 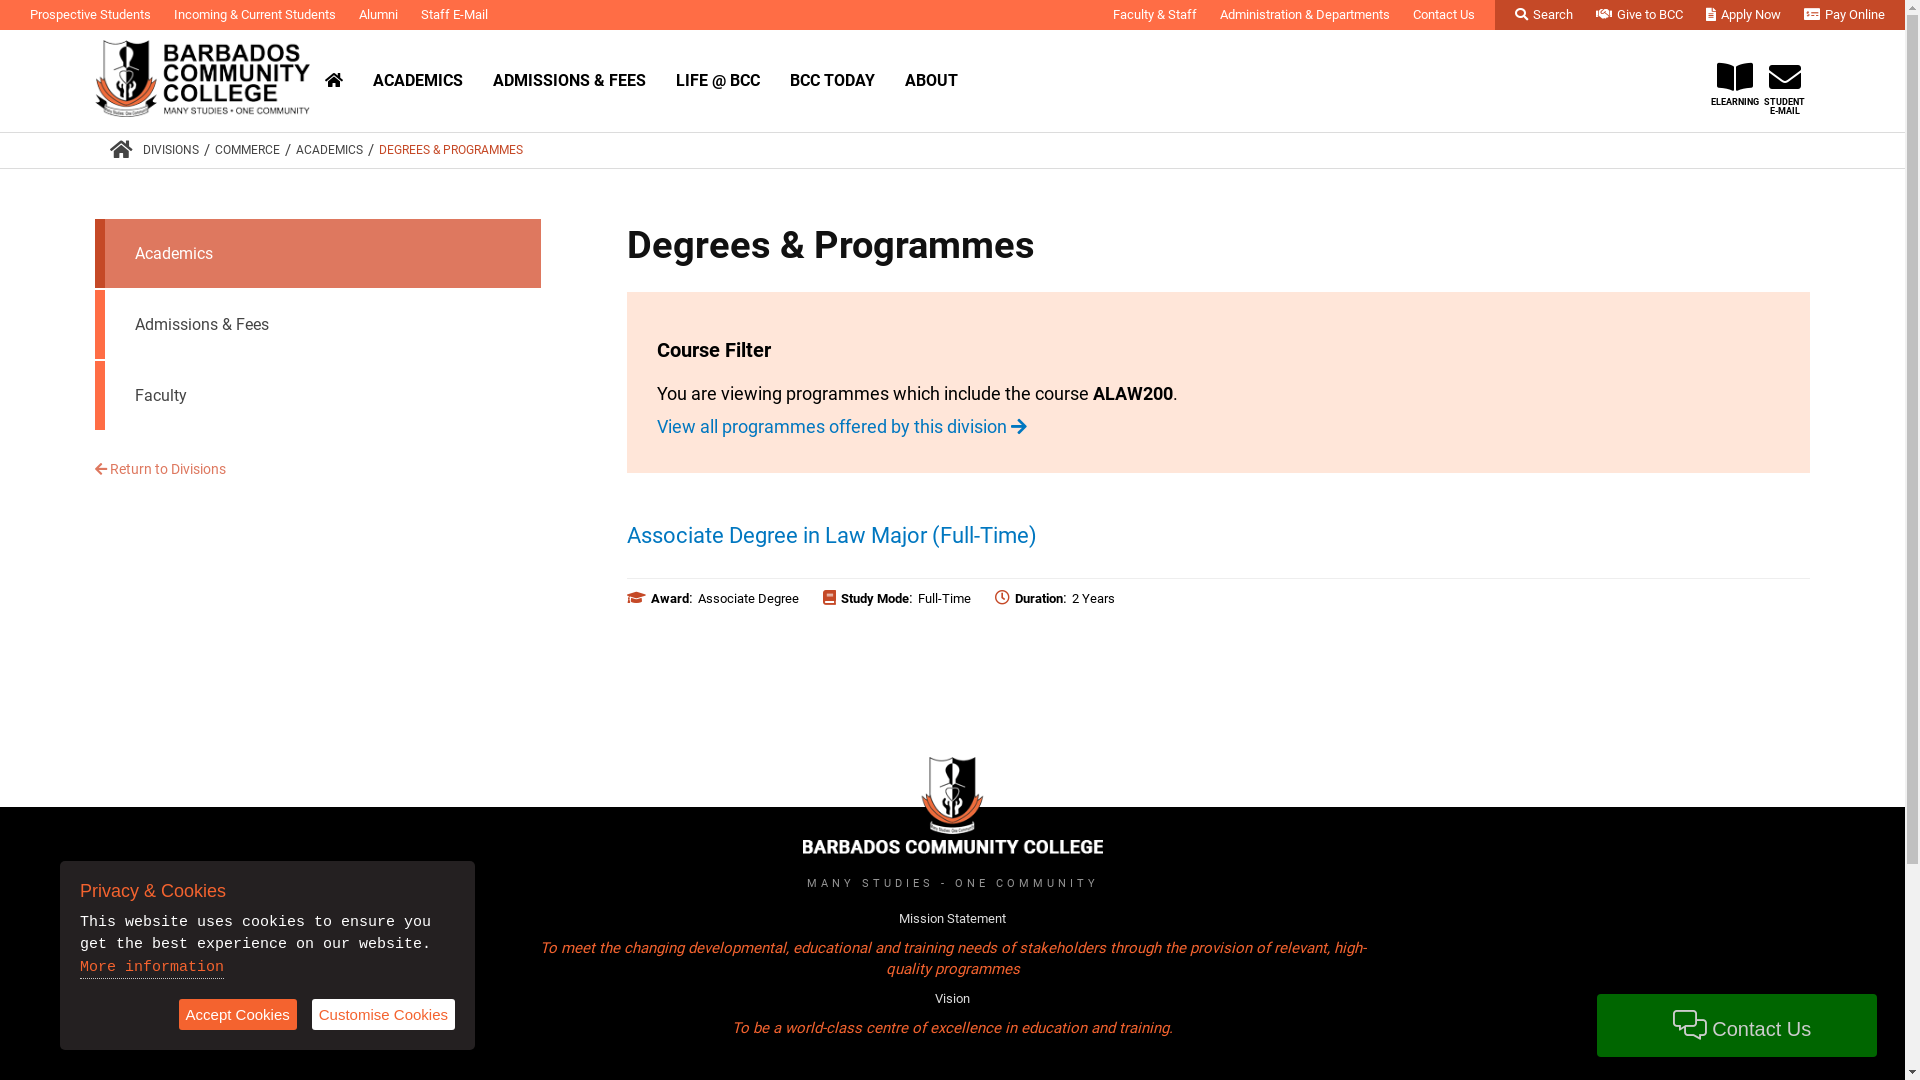 What do you see at coordinates (842, 426) in the screenshot?
I see `View all programmes offered by this division` at bounding box center [842, 426].